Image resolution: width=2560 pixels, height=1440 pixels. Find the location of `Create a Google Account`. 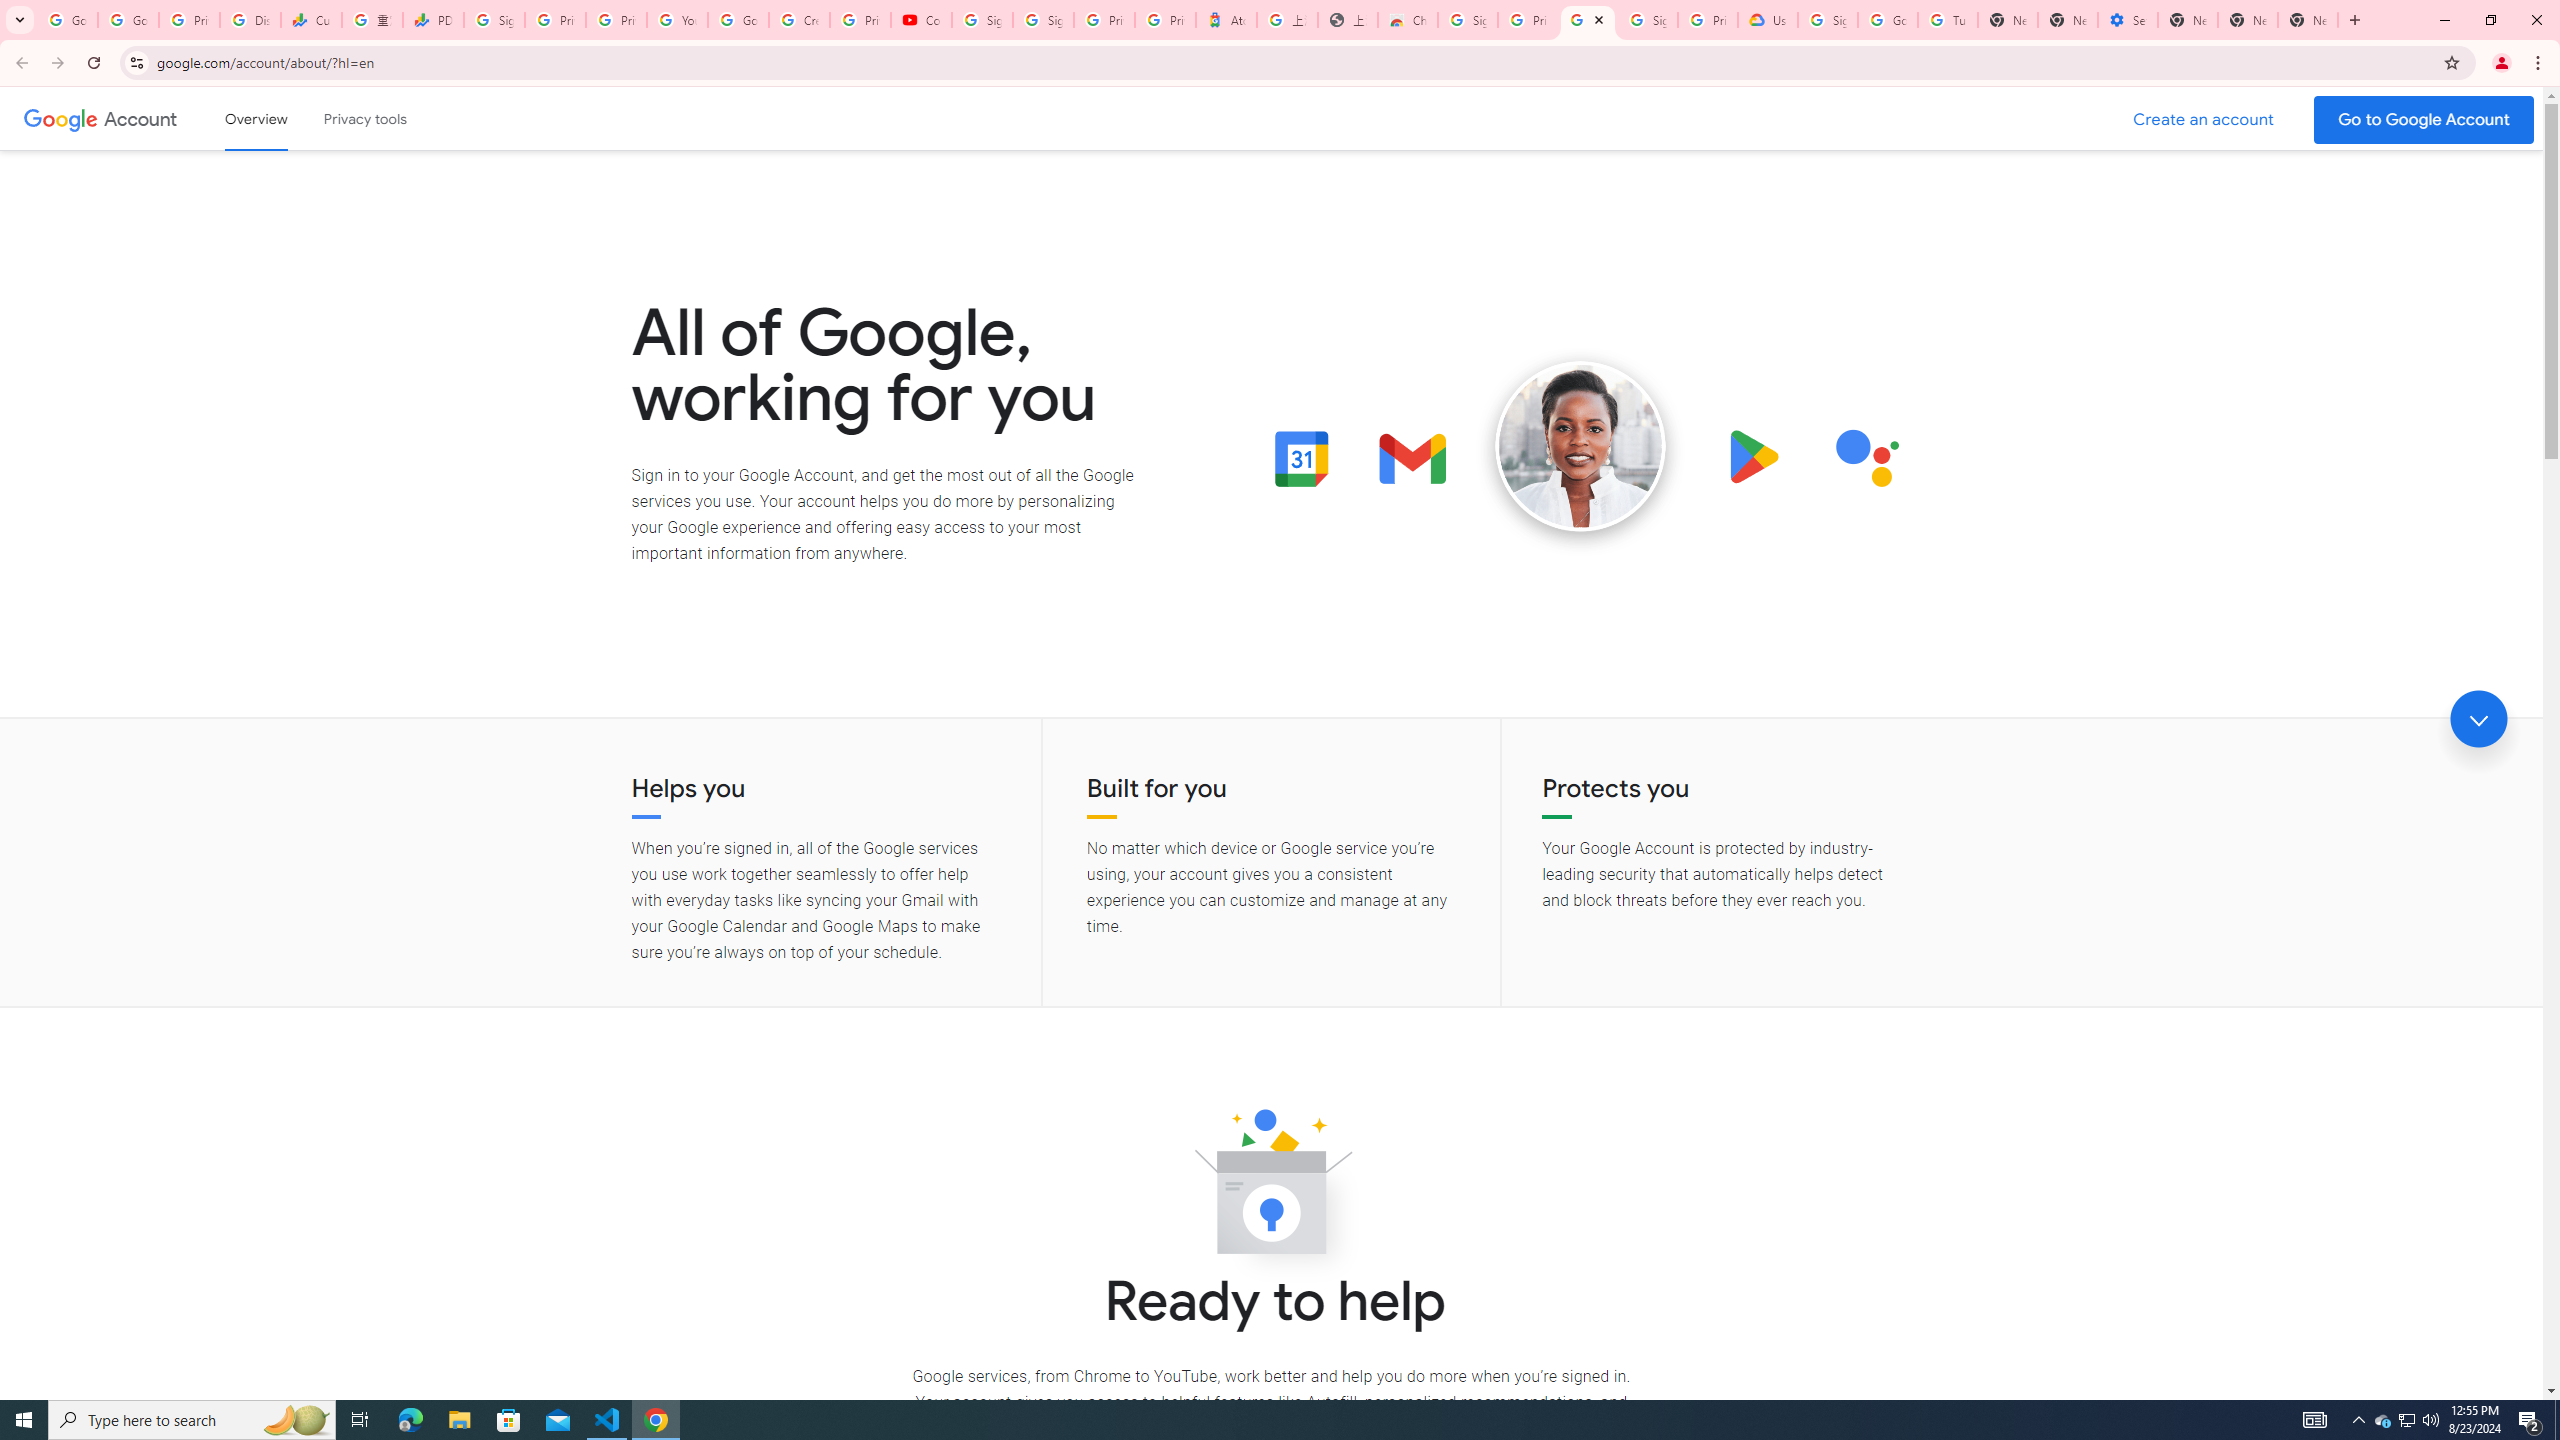

Create a Google Account is located at coordinates (2204, 120).